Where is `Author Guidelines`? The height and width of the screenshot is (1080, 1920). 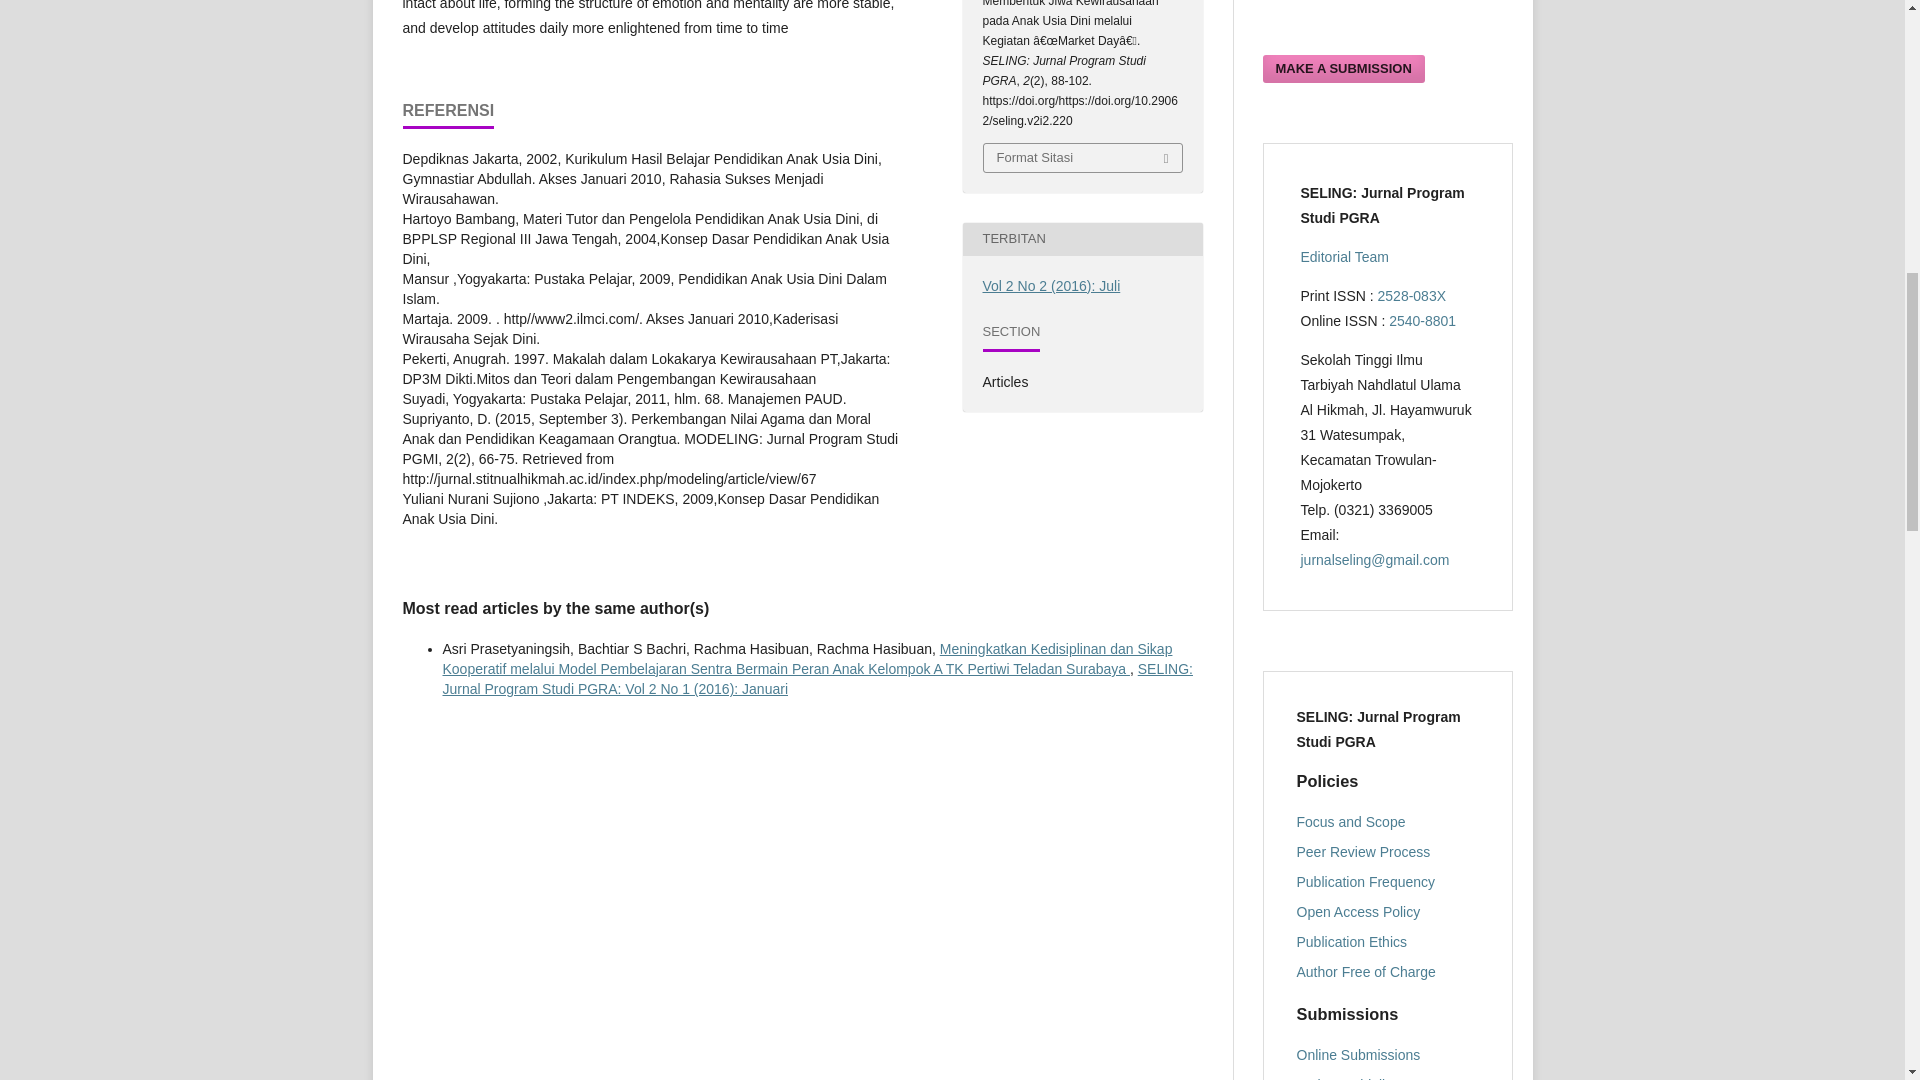 Author Guidelines is located at coordinates (1352, 1078).